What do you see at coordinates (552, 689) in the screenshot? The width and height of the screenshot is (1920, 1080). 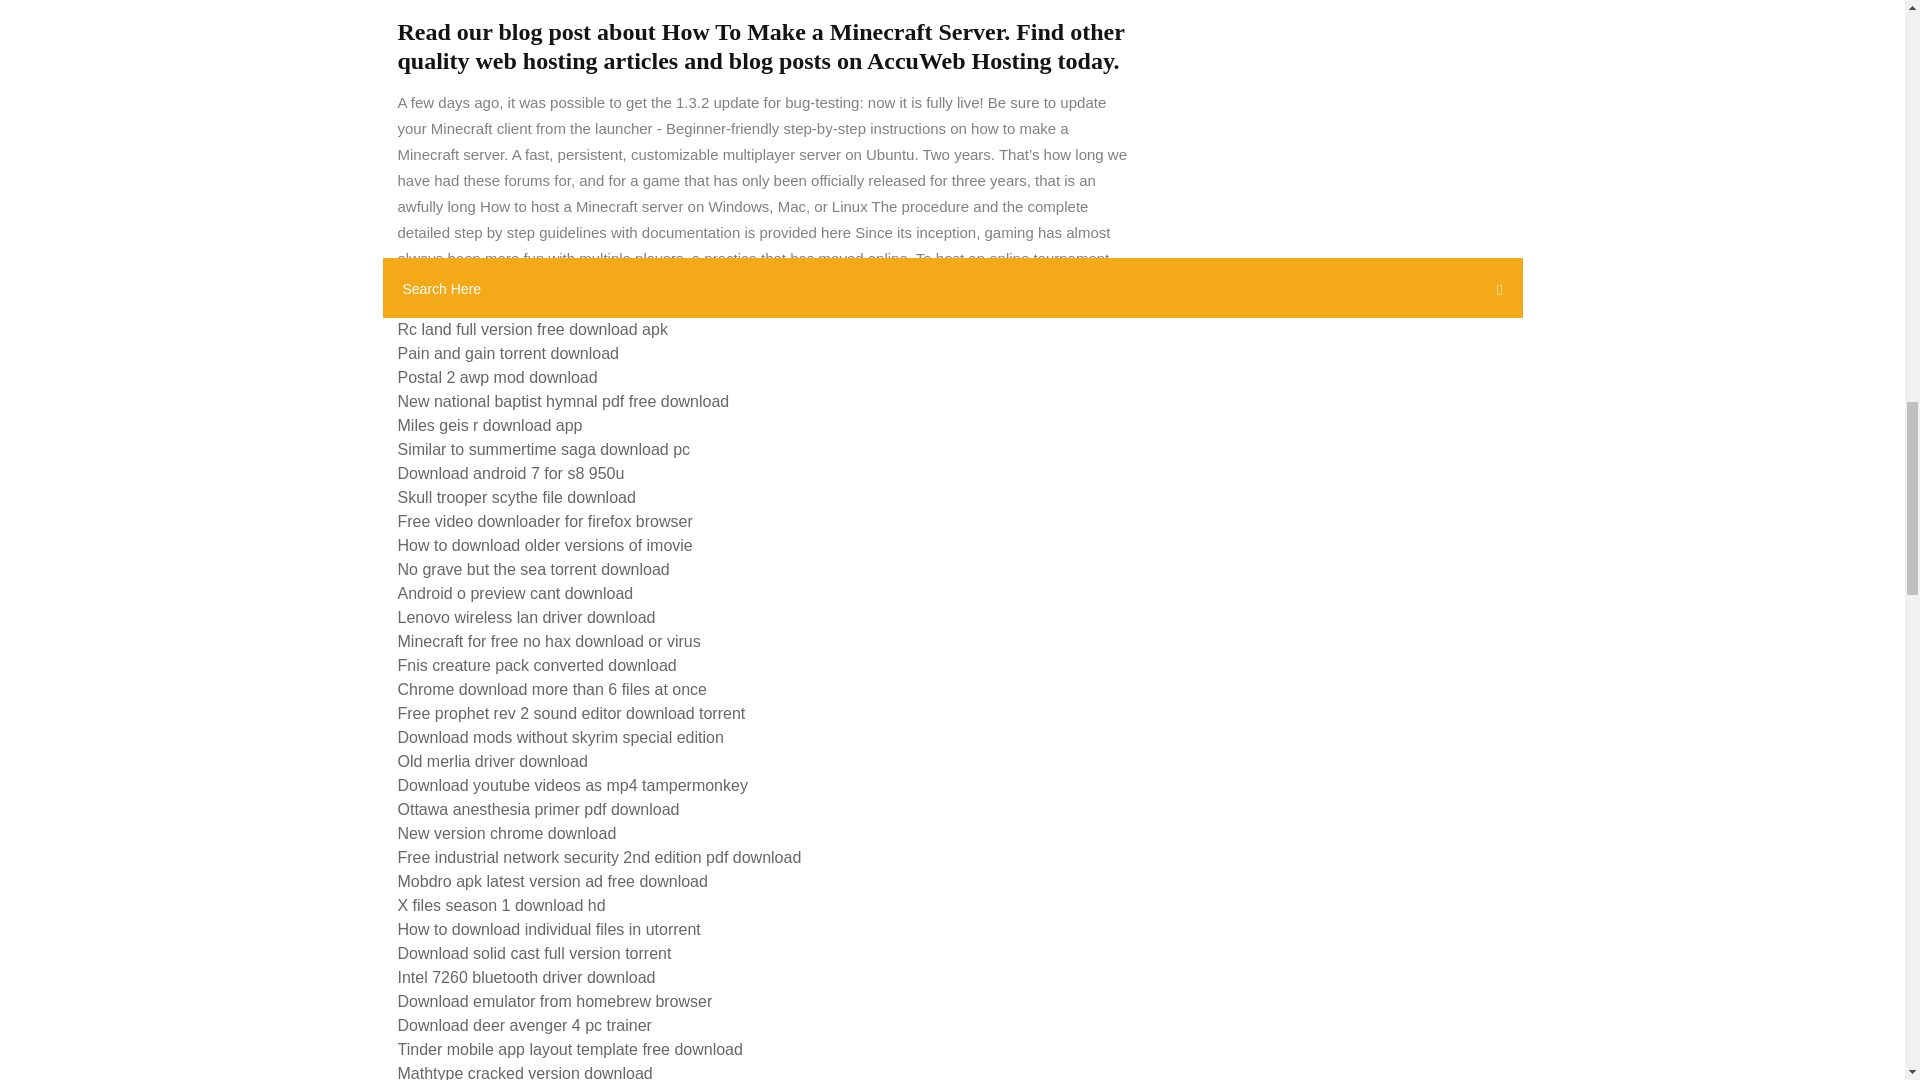 I see `Chrome download more than 6 files at once` at bounding box center [552, 689].